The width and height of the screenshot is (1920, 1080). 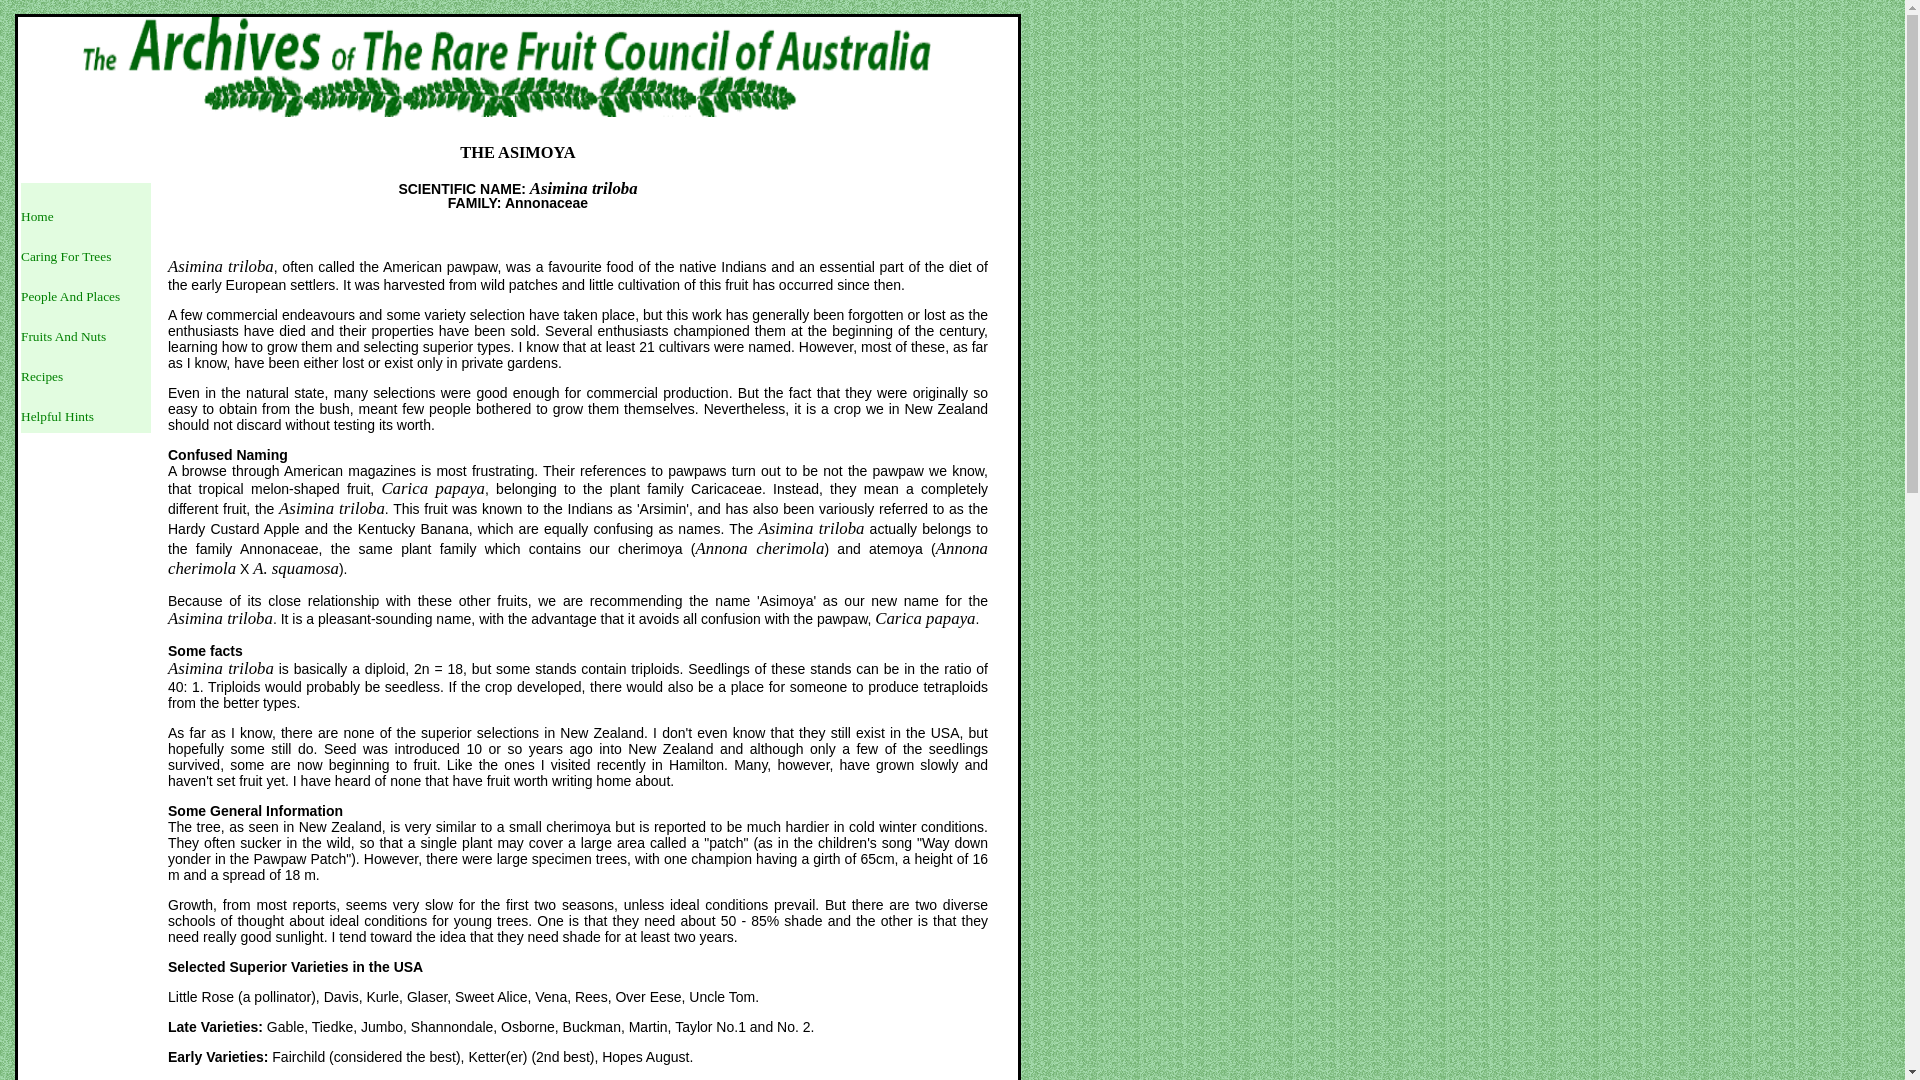 I want to click on Home, so click(x=38, y=216).